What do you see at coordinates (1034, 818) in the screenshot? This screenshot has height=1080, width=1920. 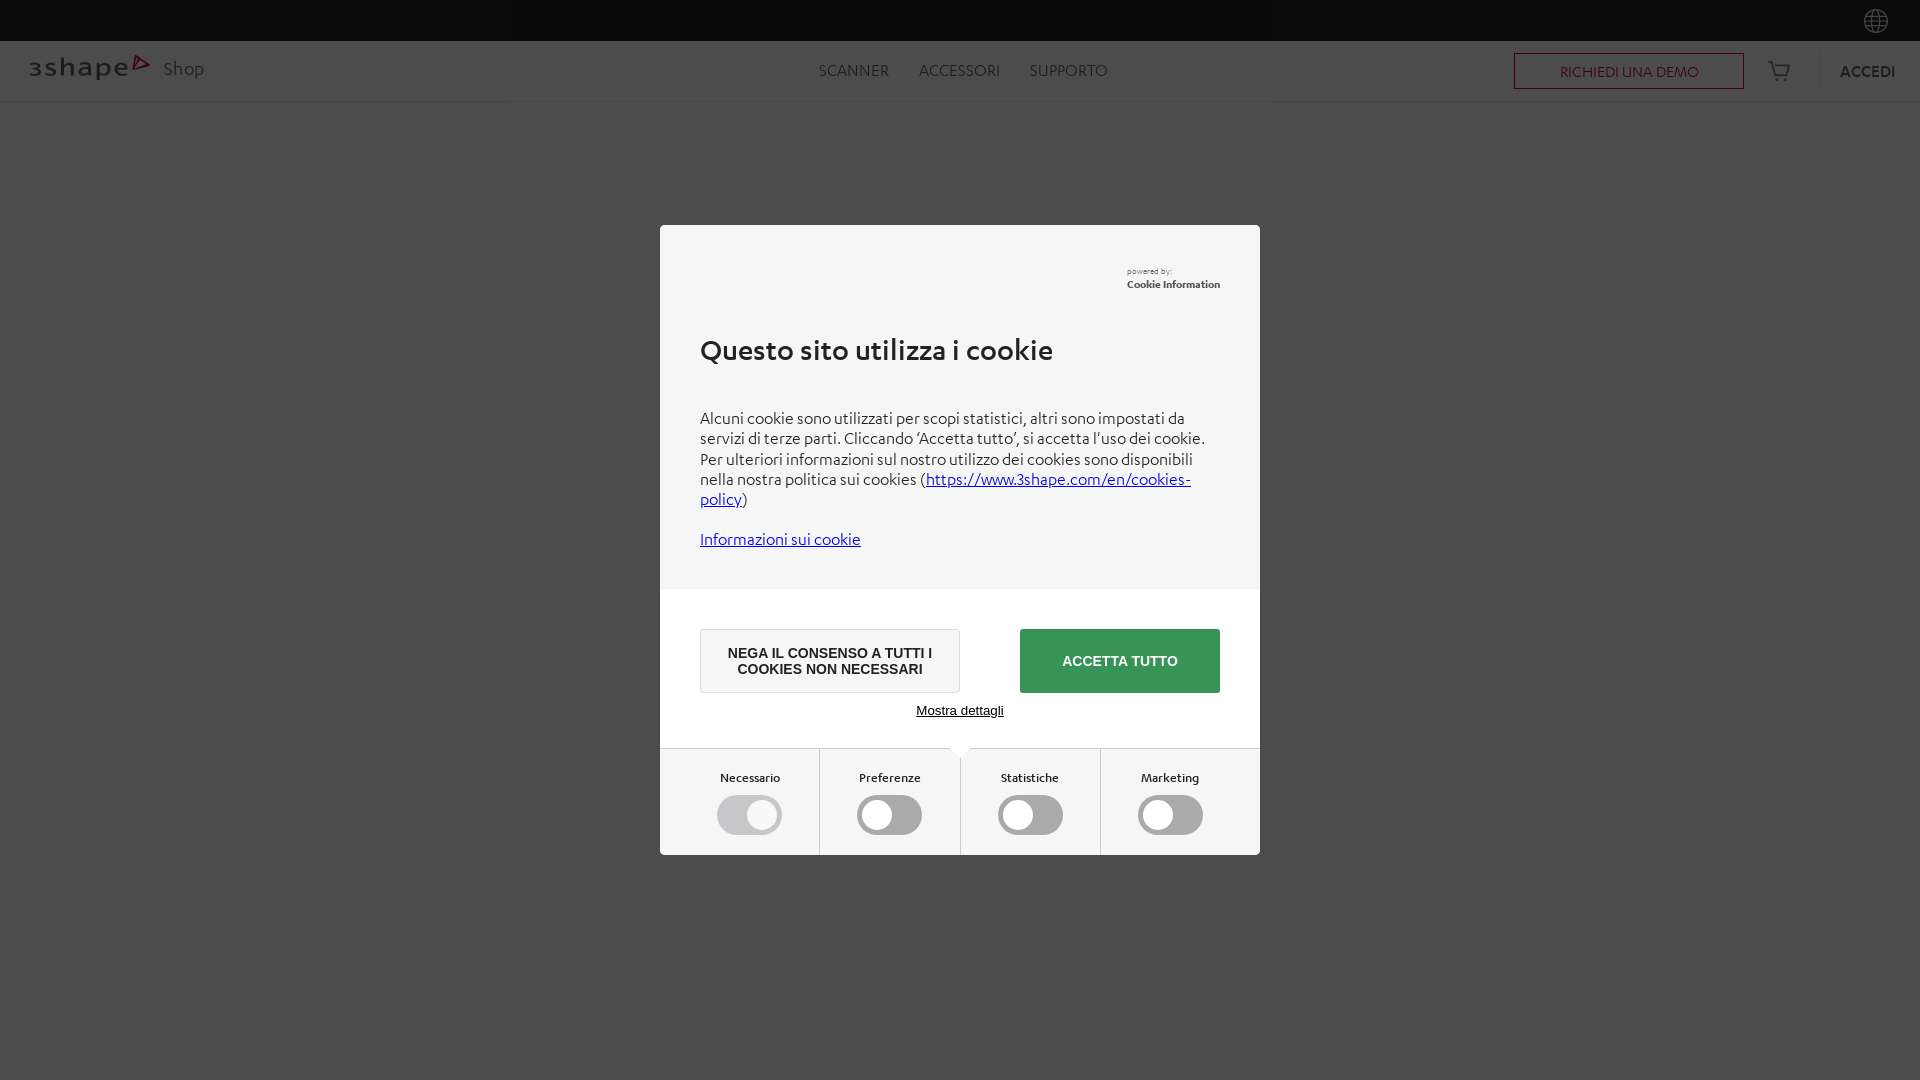 I see `on` at bounding box center [1034, 818].